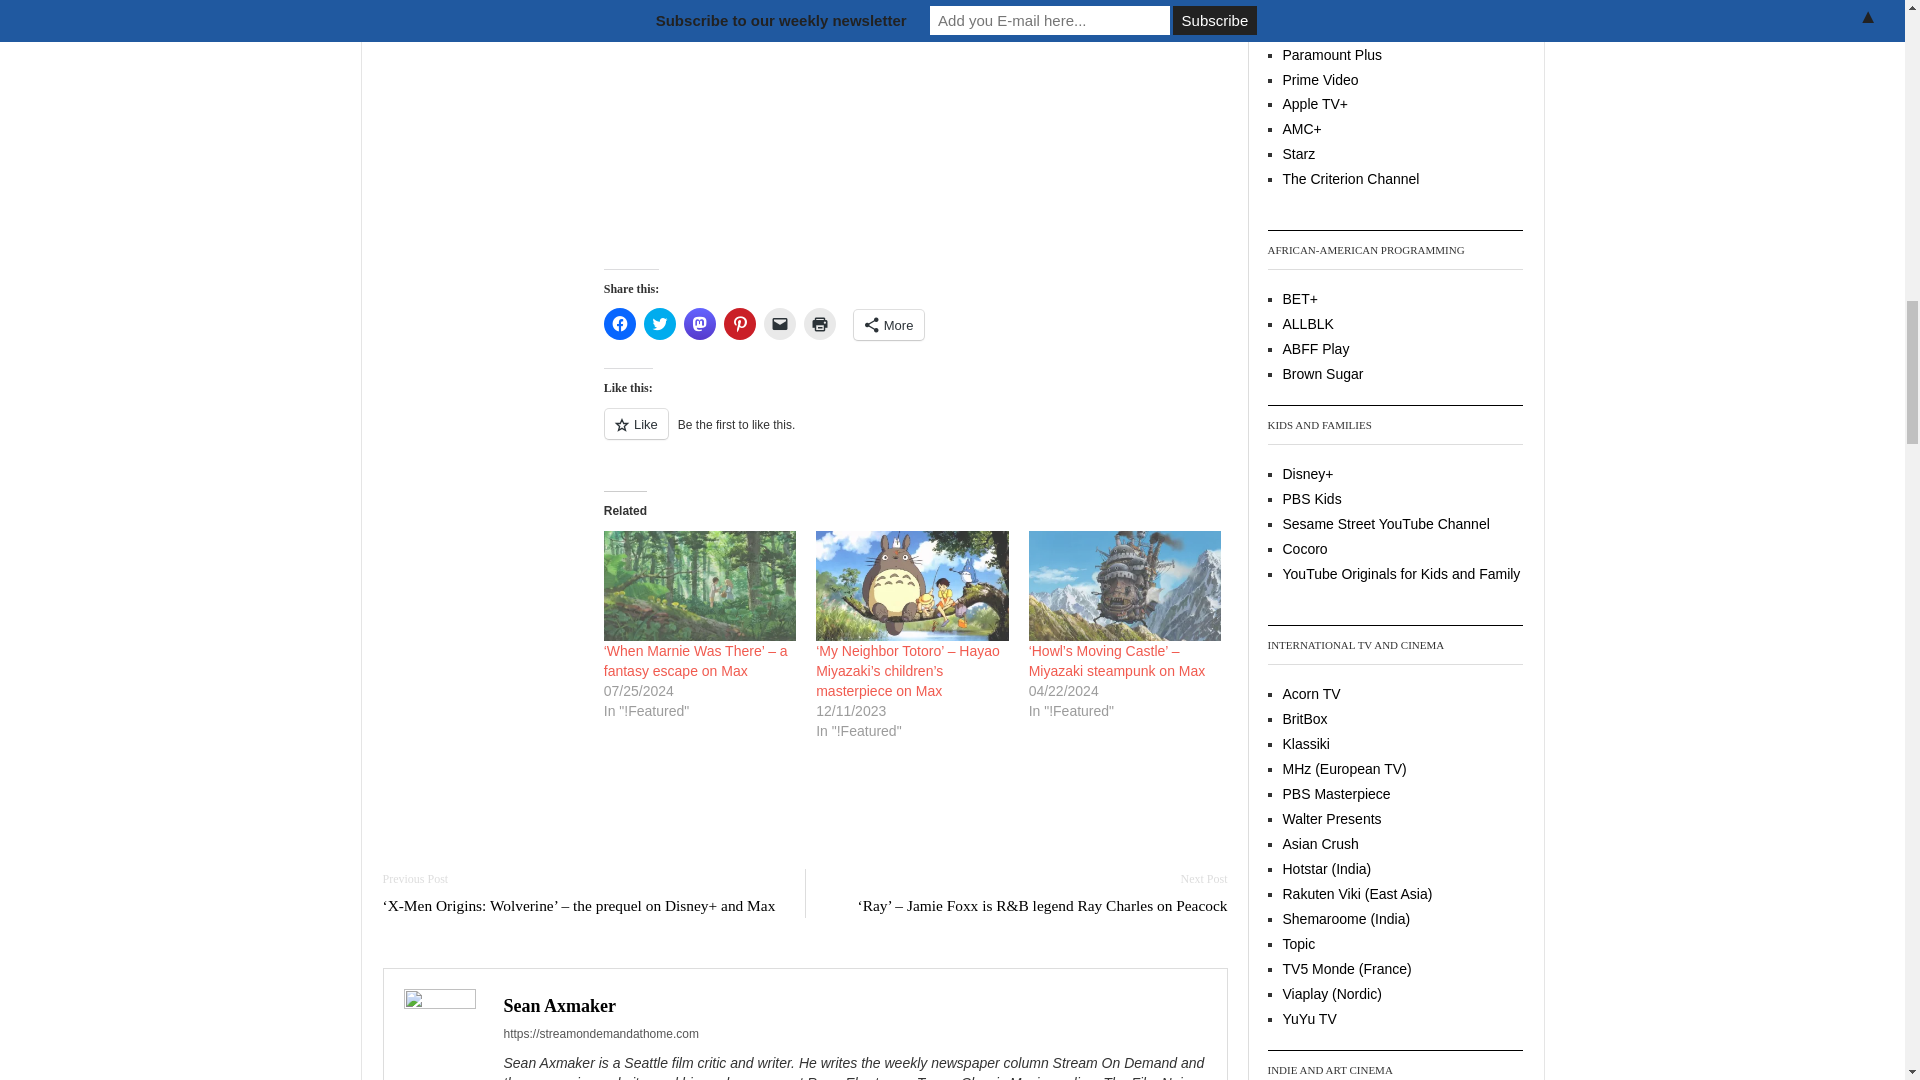  Describe the element at coordinates (780, 324) in the screenshot. I see `Click to email a link to a friend` at that location.